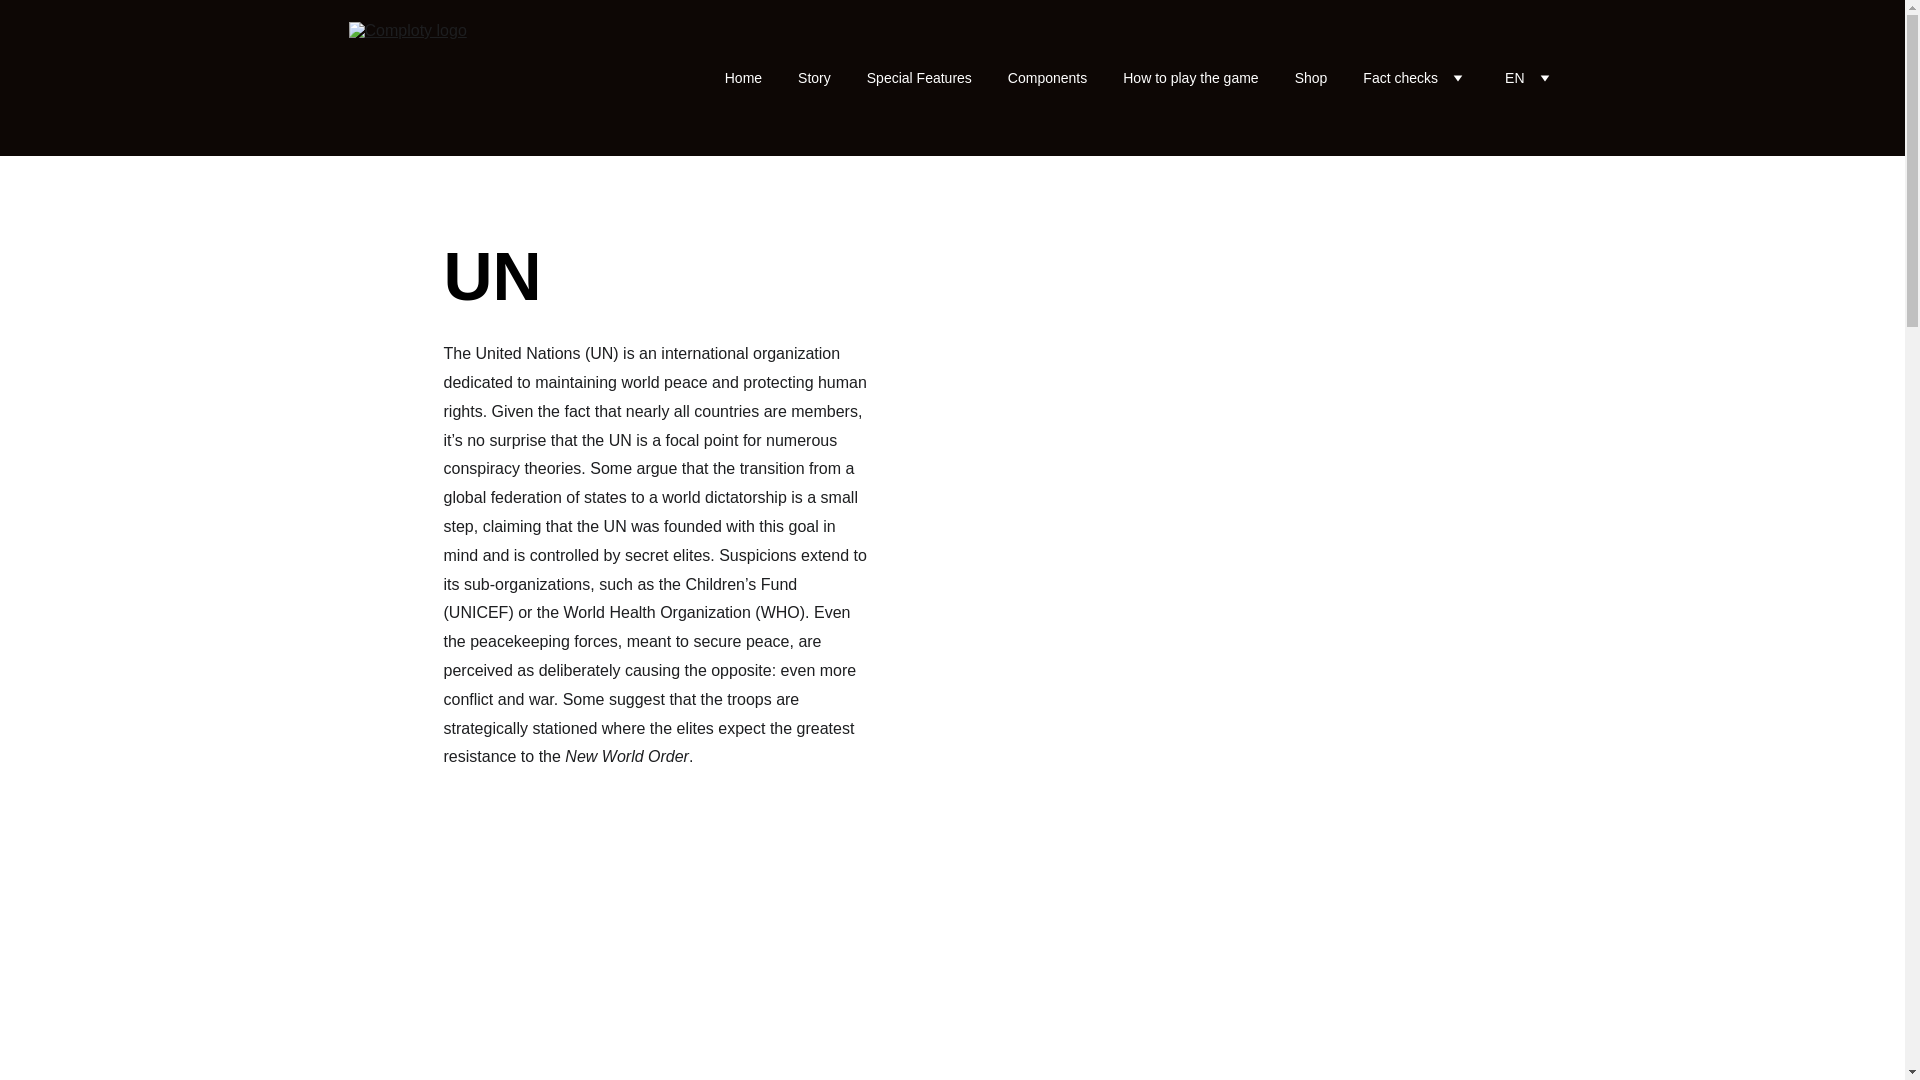 This screenshot has width=1920, height=1080. Describe the element at coordinates (744, 78) in the screenshot. I see `Home` at that location.